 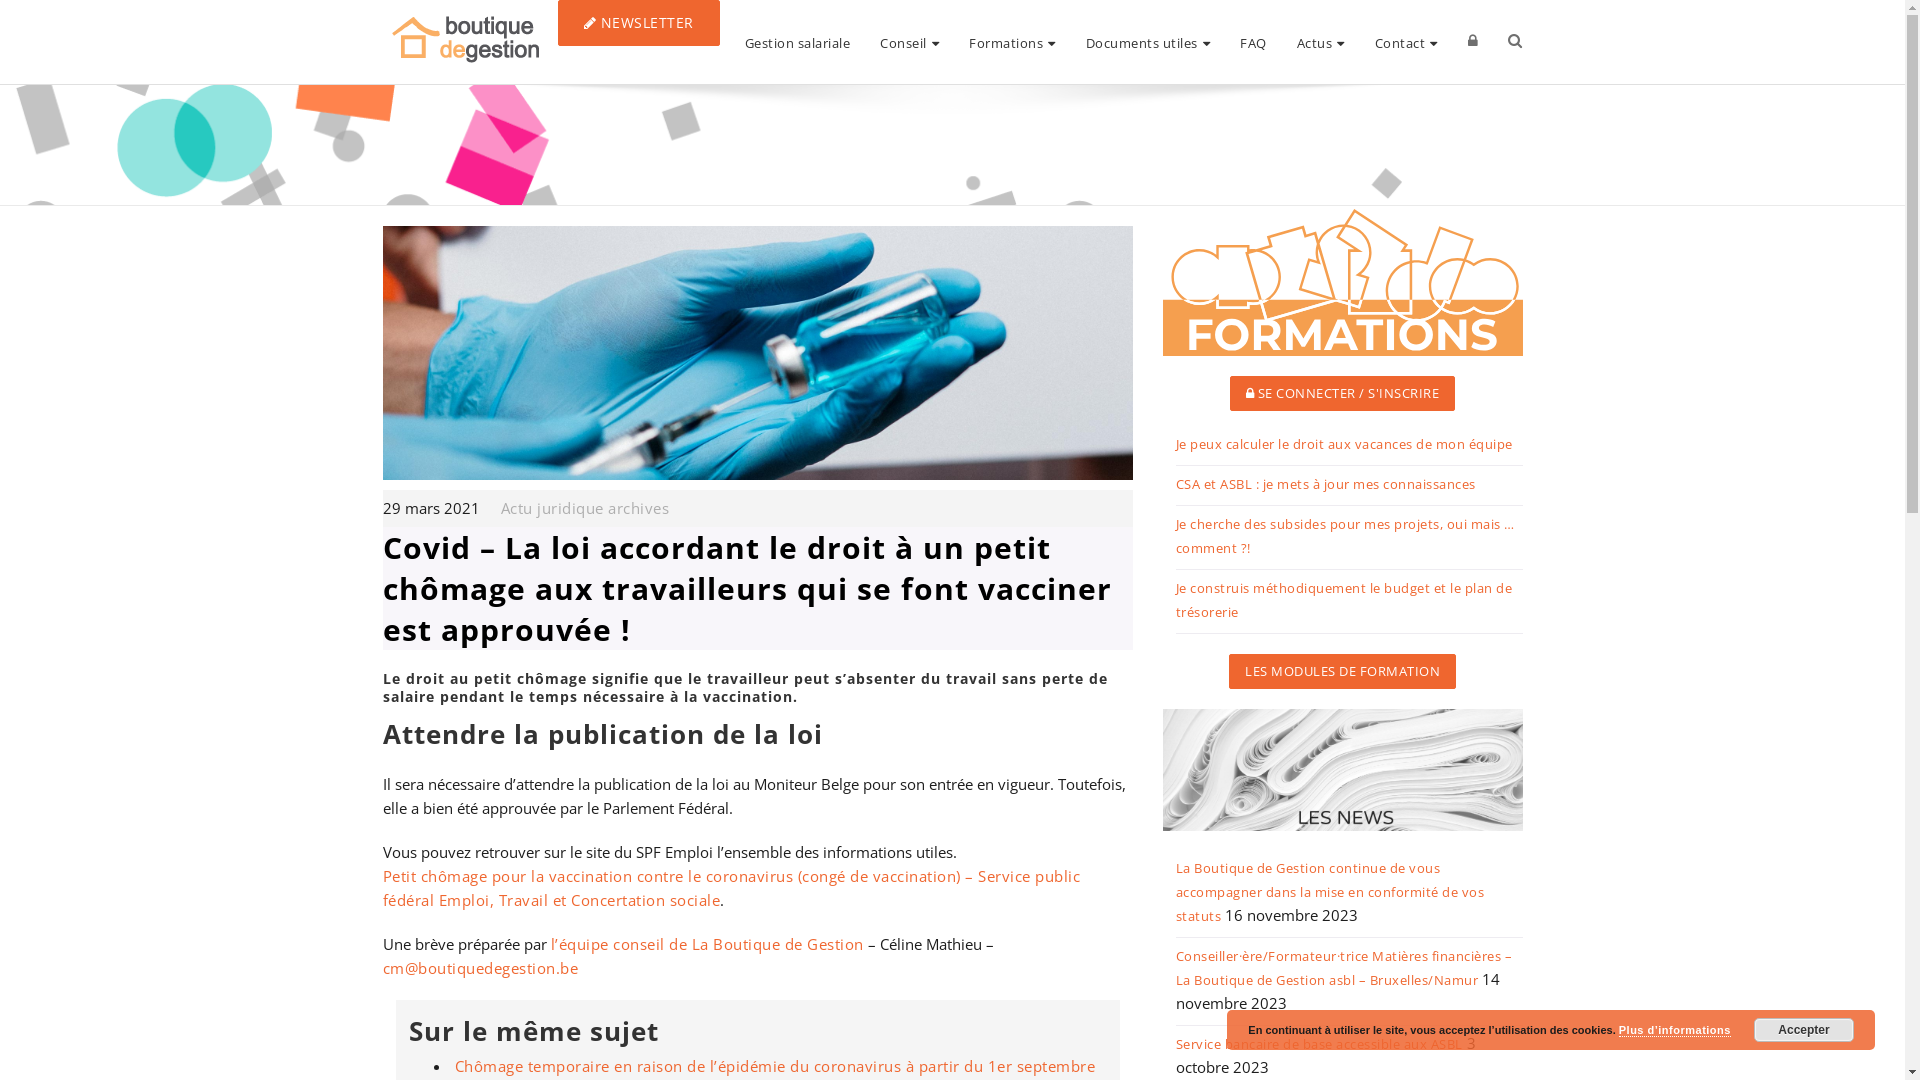 What do you see at coordinates (1804, 1030) in the screenshot?
I see `Accepter` at bounding box center [1804, 1030].